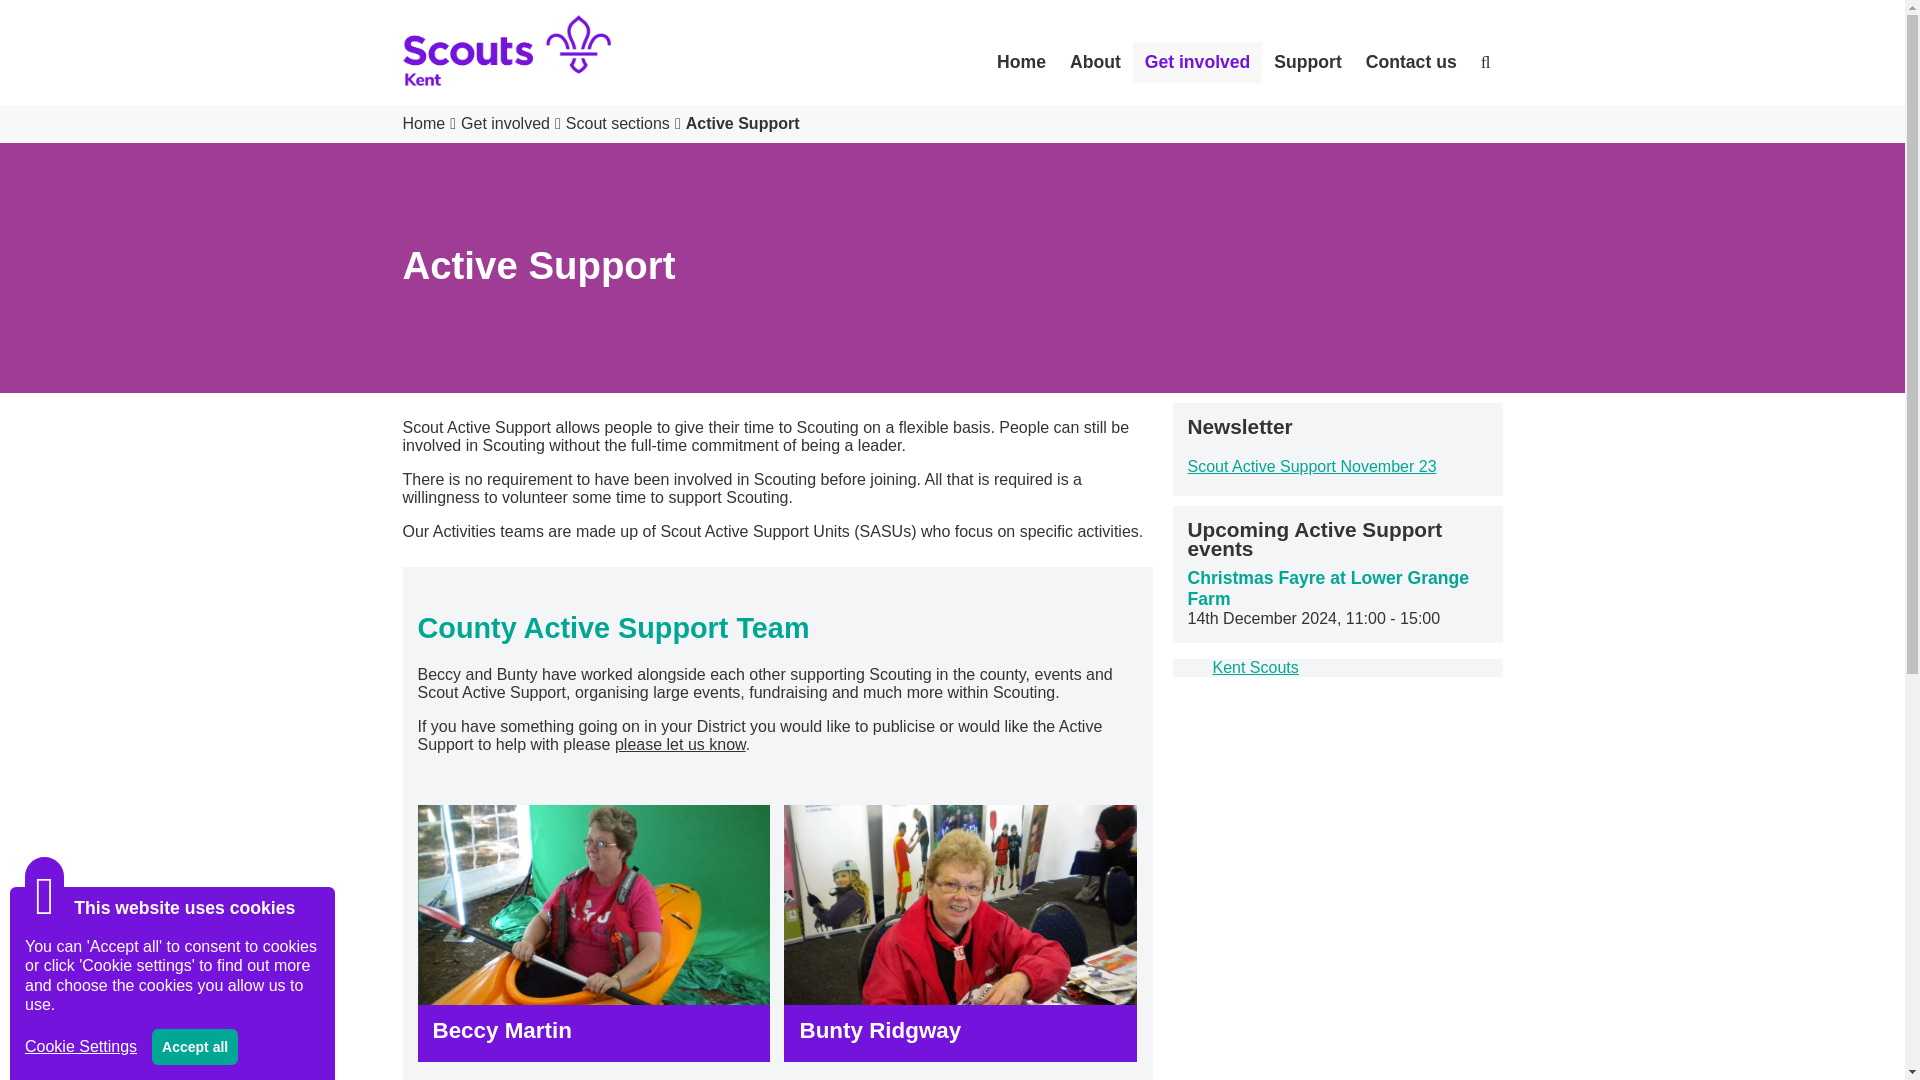  What do you see at coordinates (626, 122) in the screenshot?
I see `Scout sections` at bounding box center [626, 122].